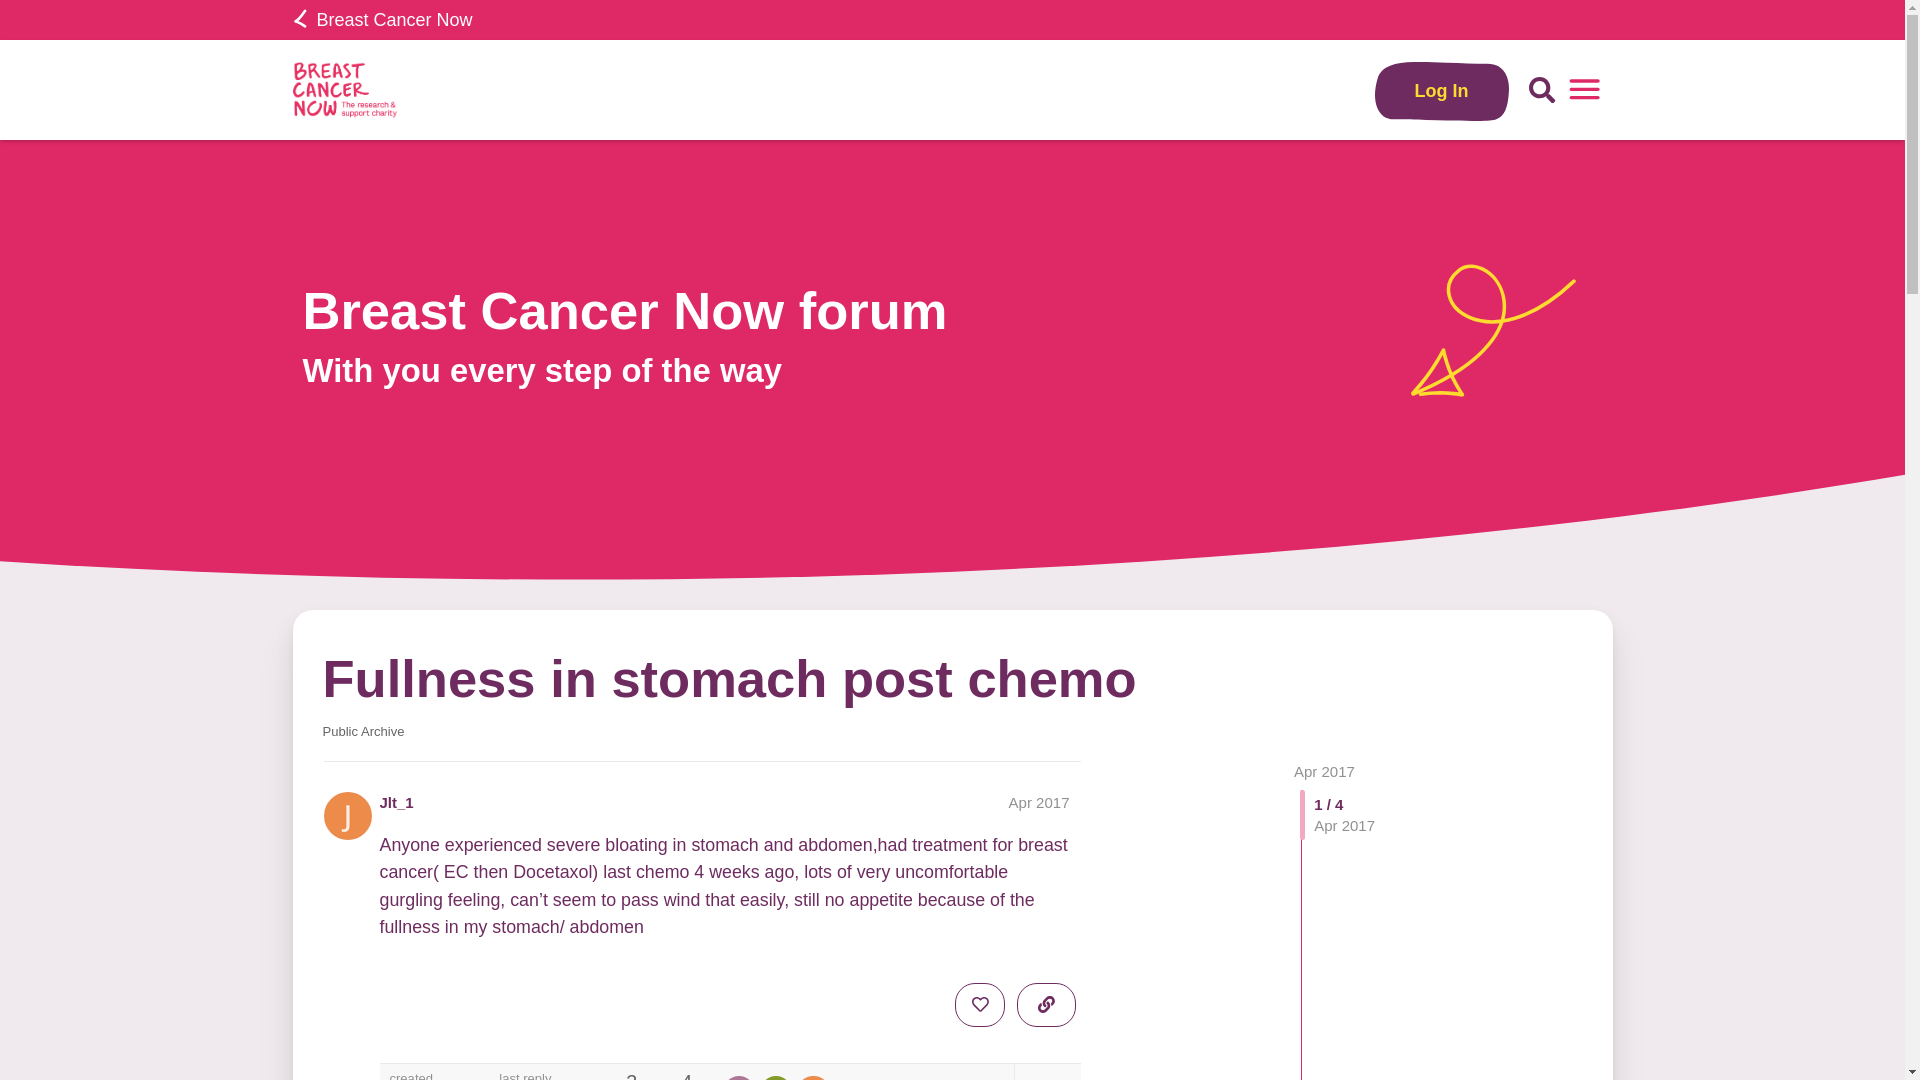 The image size is (1920, 1080). What do you see at coordinates (362, 731) in the screenshot?
I see `Public Archive` at bounding box center [362, 731].